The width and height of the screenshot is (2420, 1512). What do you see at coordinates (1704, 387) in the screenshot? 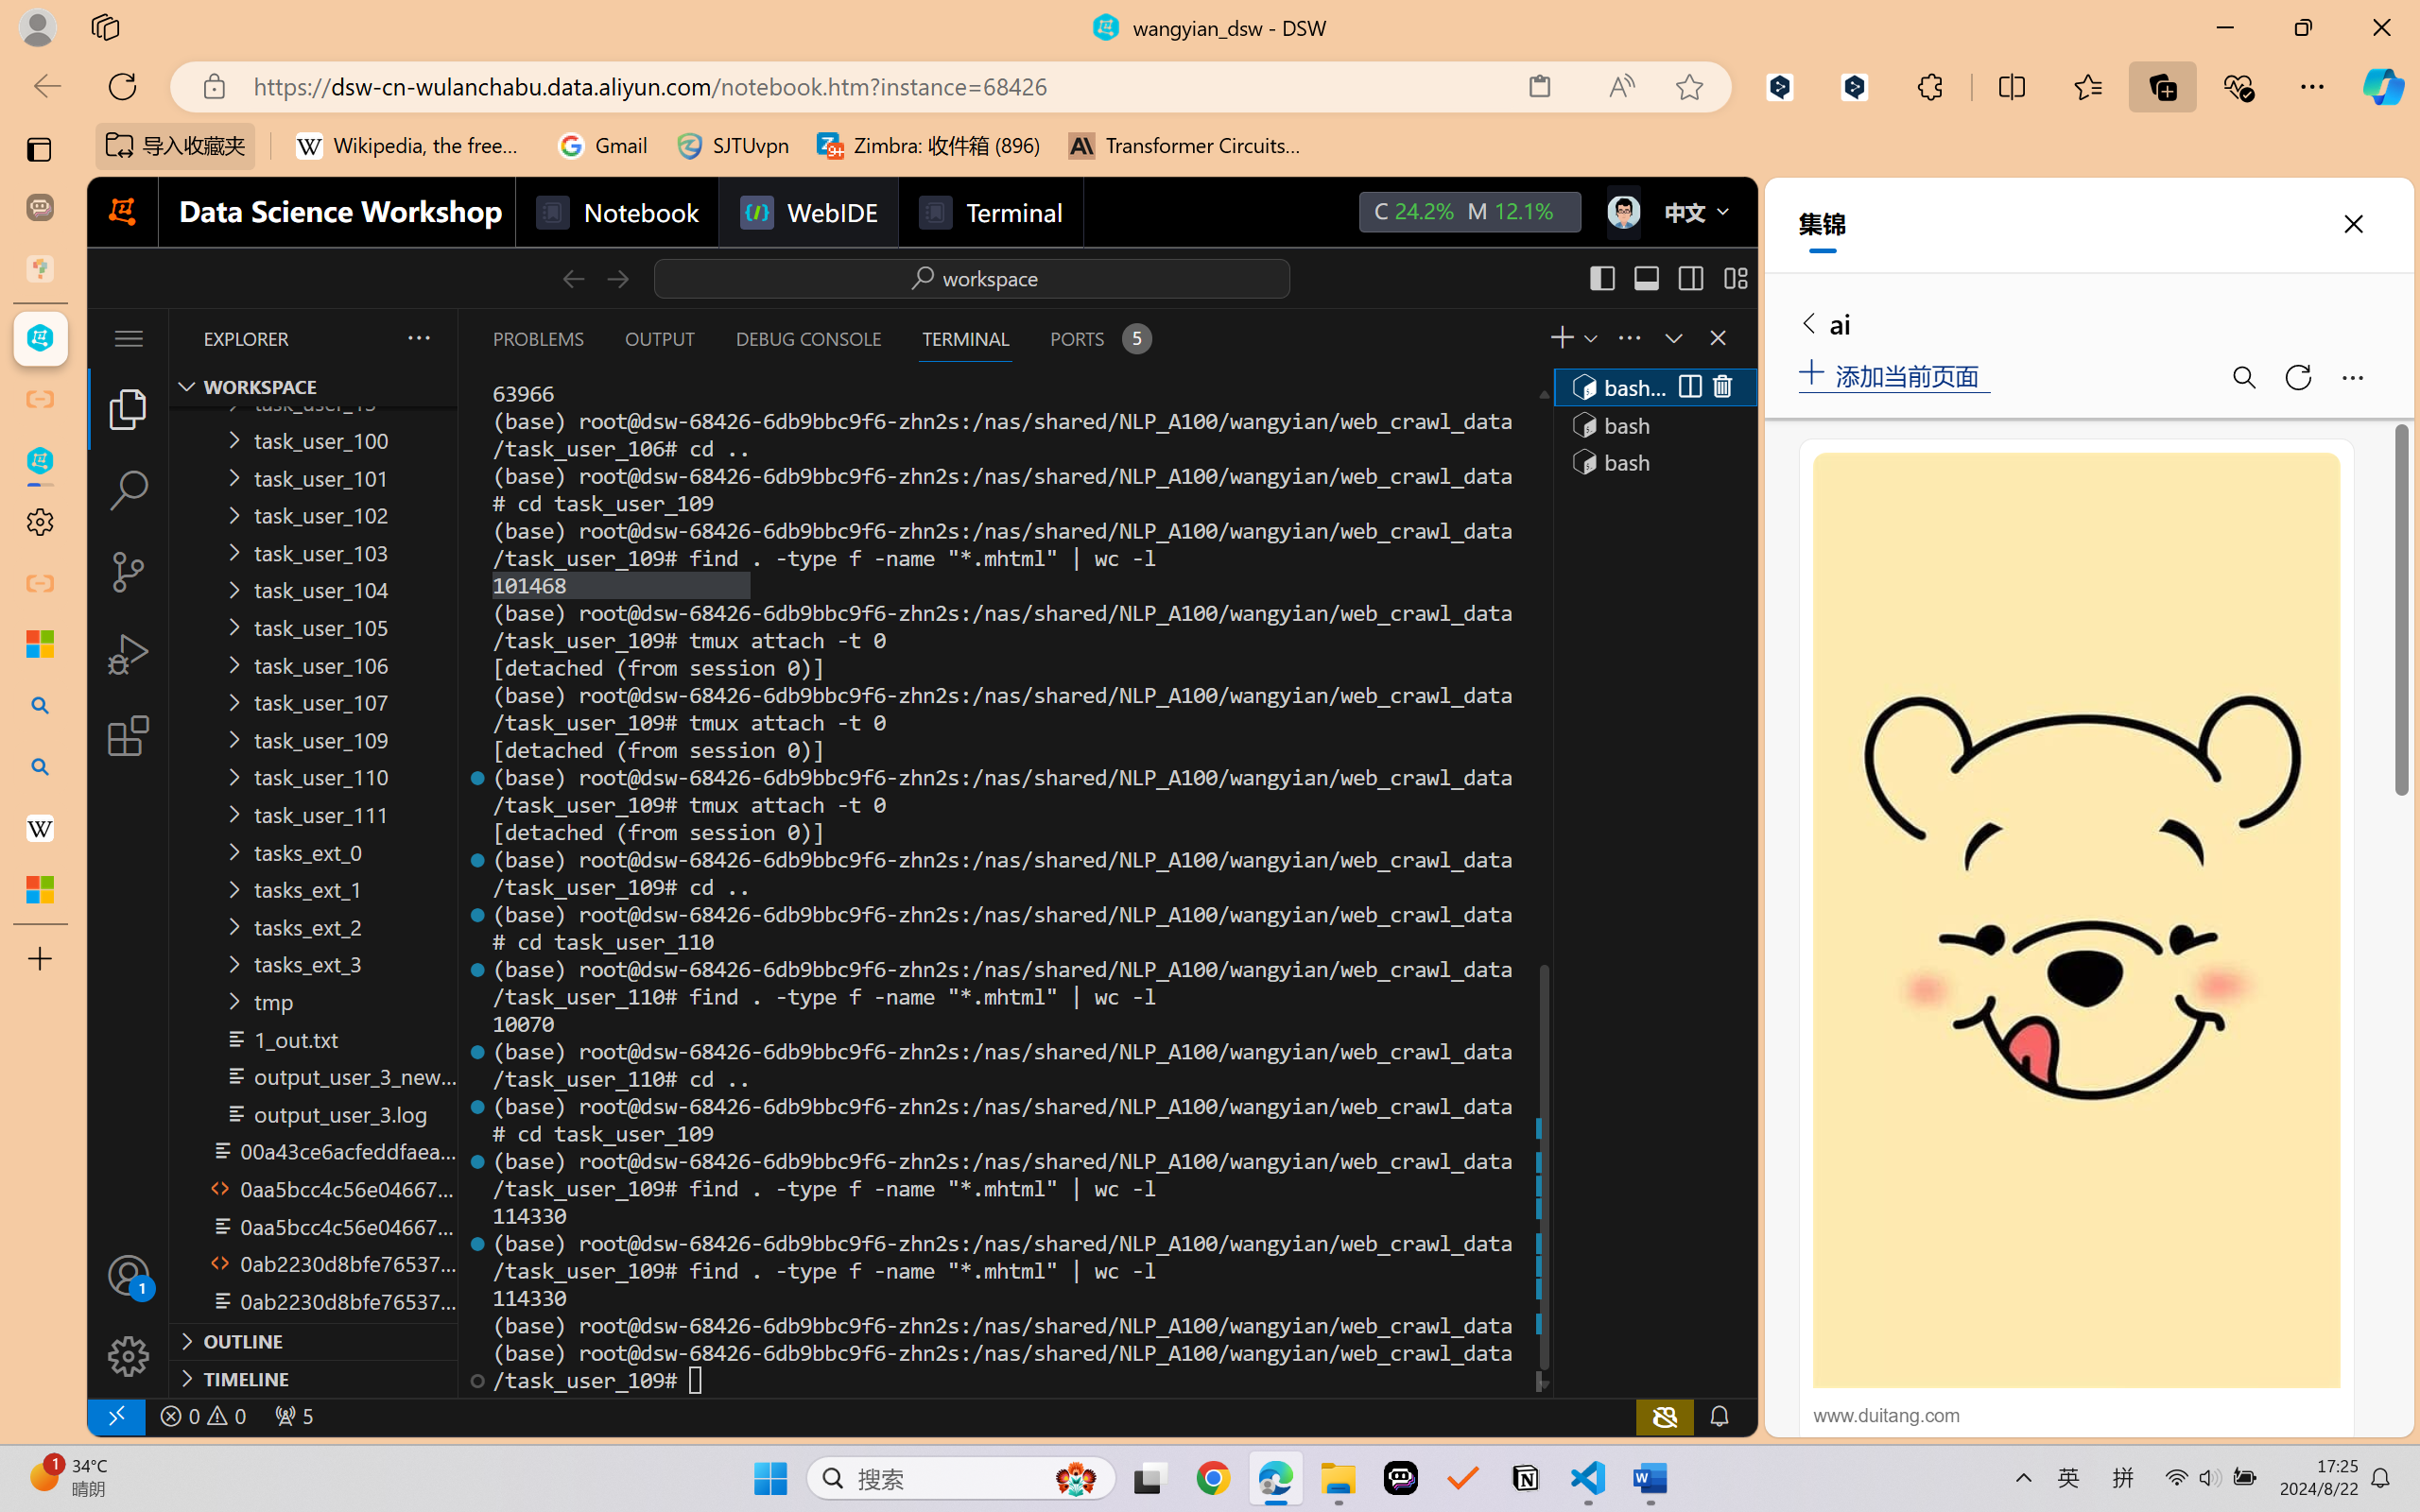
I see `Class: actions-container` at bounding box center [1704, 387].